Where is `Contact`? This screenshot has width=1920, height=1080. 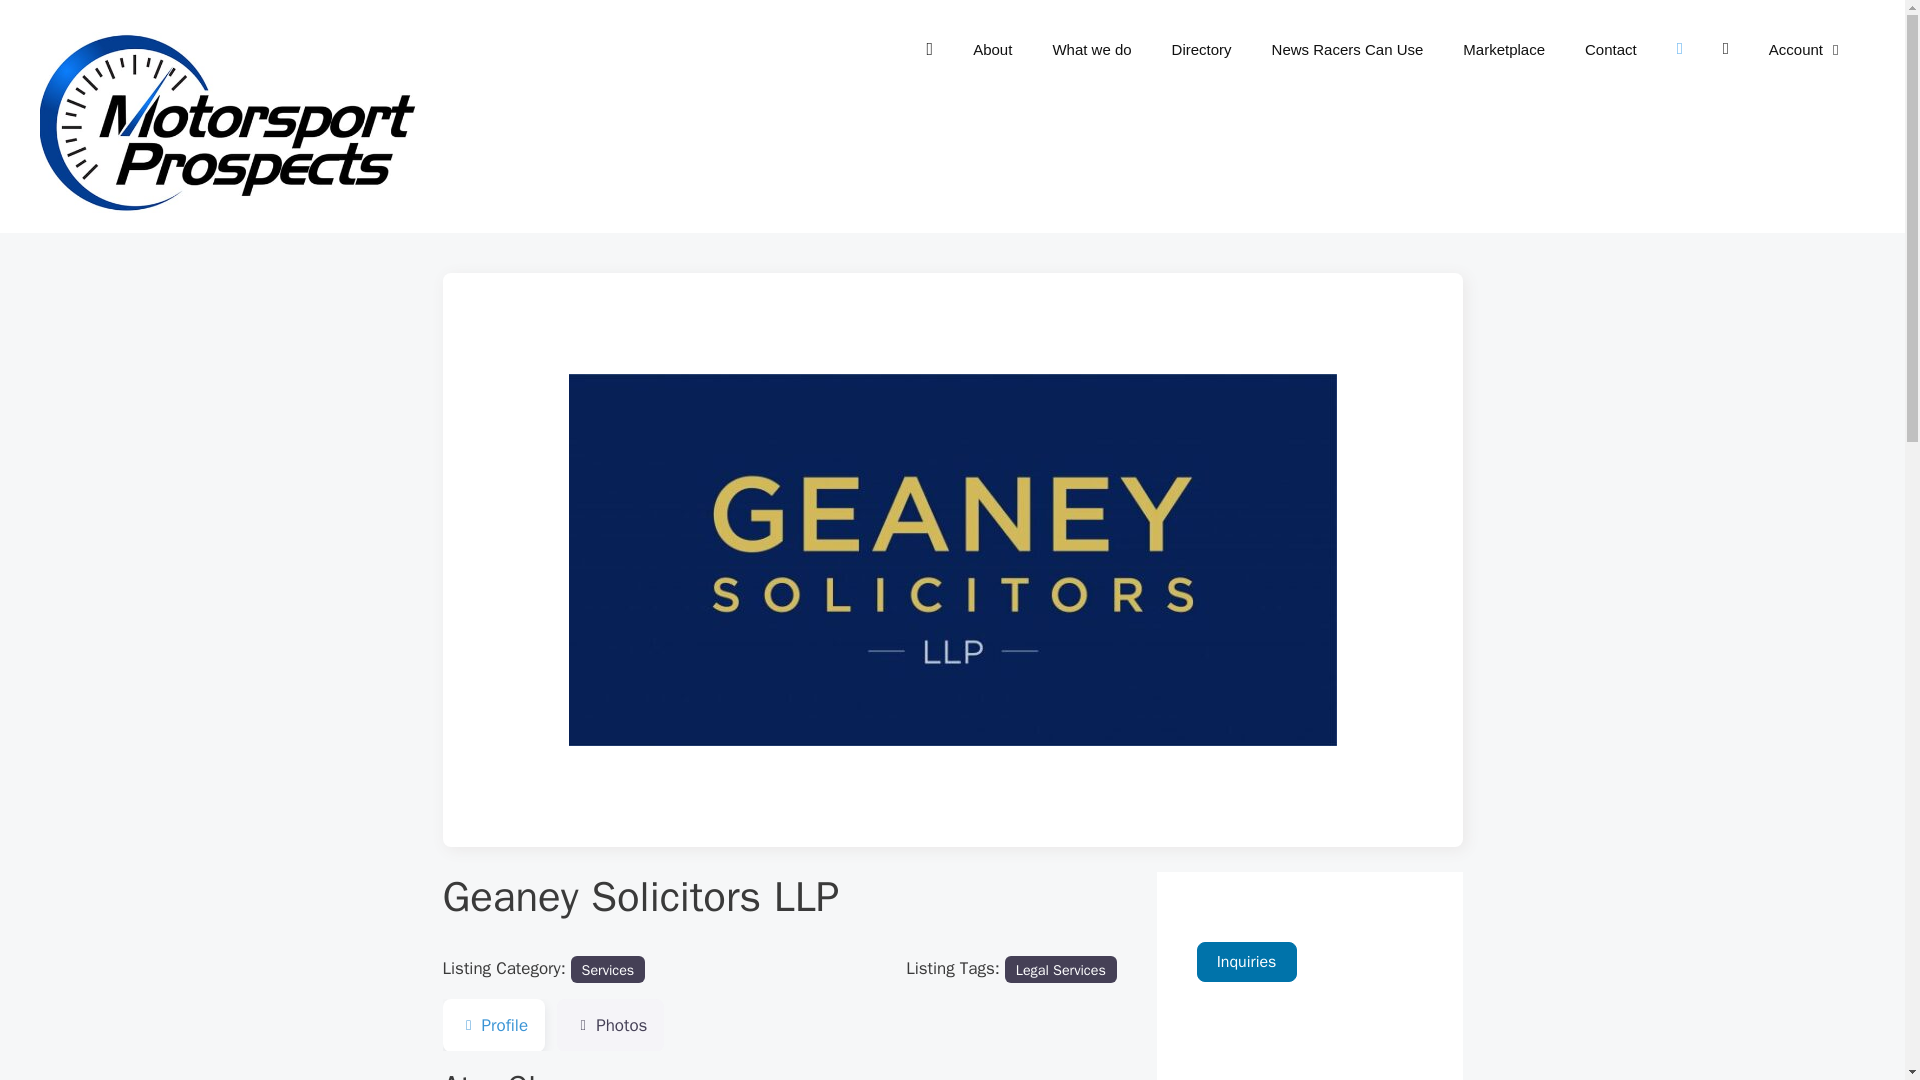
Contact is located at coordinates (1610, 50).